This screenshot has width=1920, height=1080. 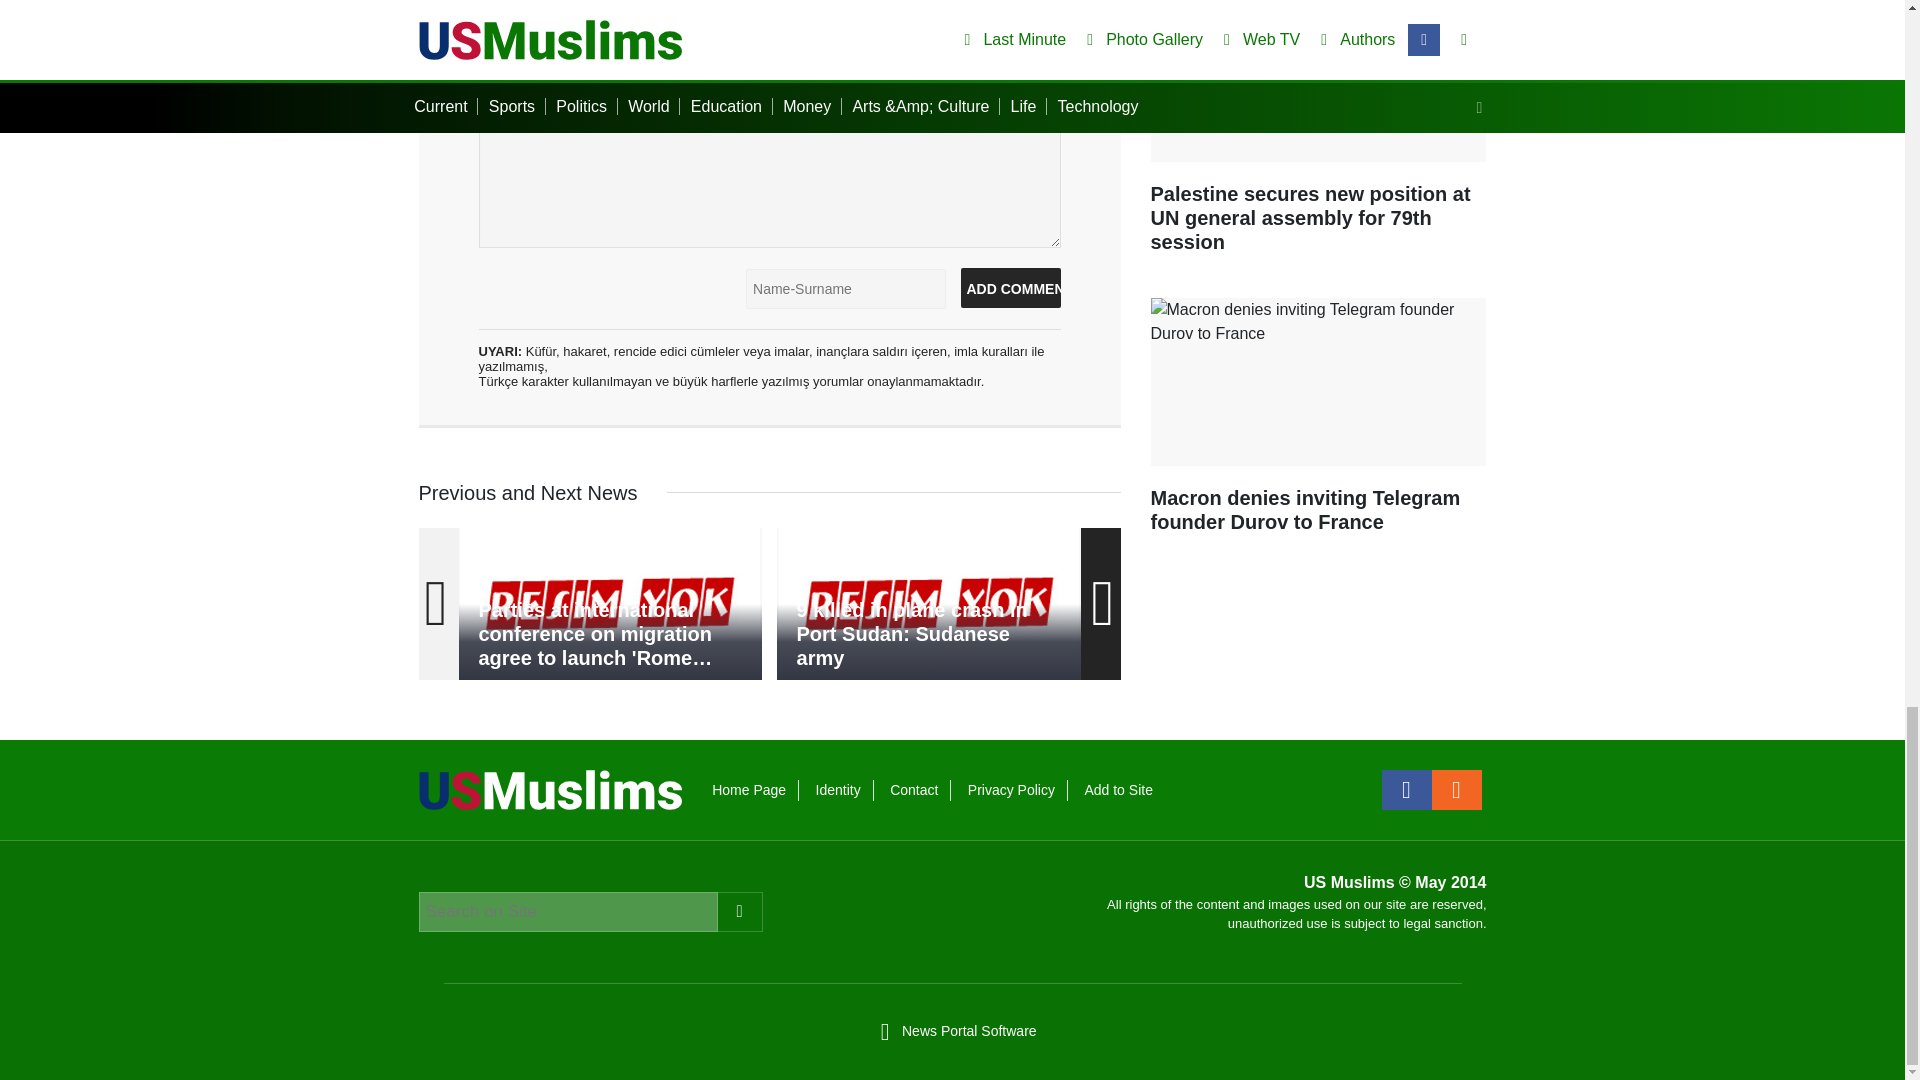 I want to click on Identity, so click(x=838, y=790).